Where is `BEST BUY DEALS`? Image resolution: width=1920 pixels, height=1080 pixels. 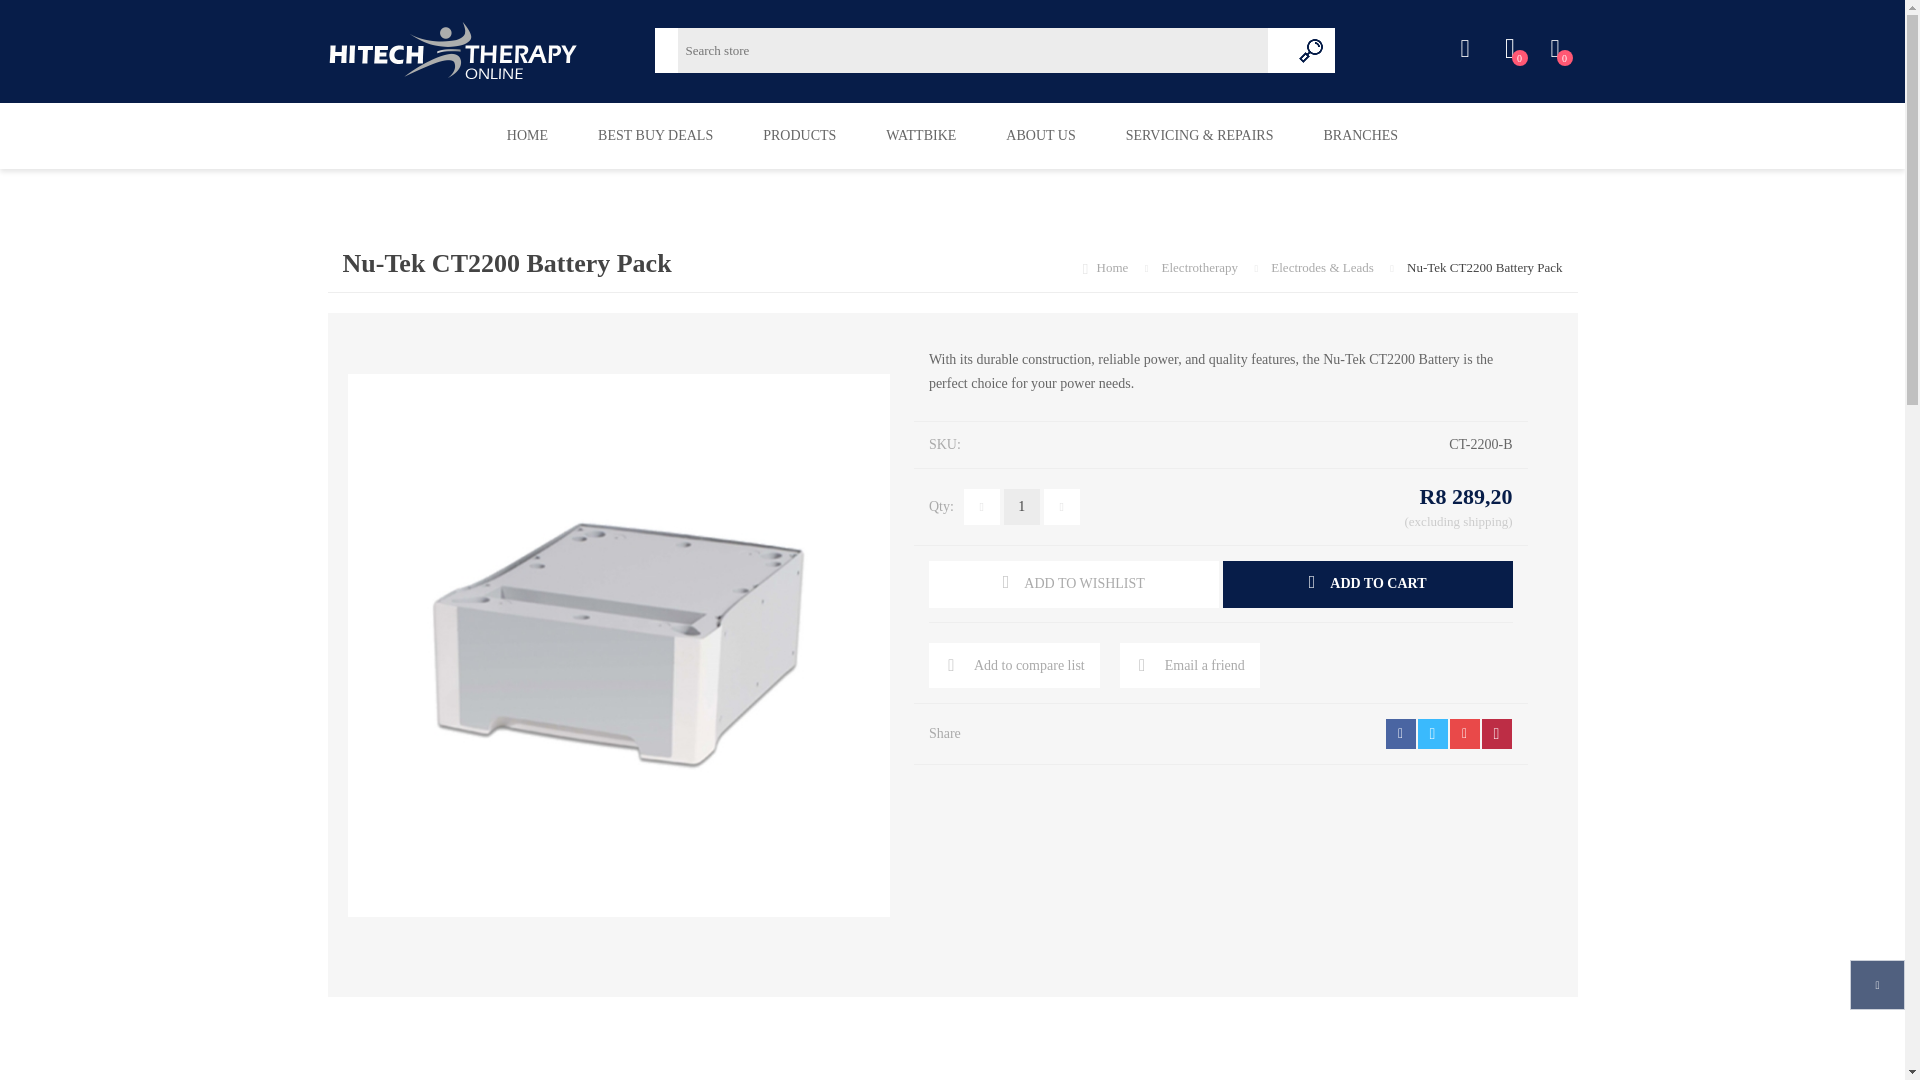
BEST BUY DEALS is located at coordinates (654, 135).